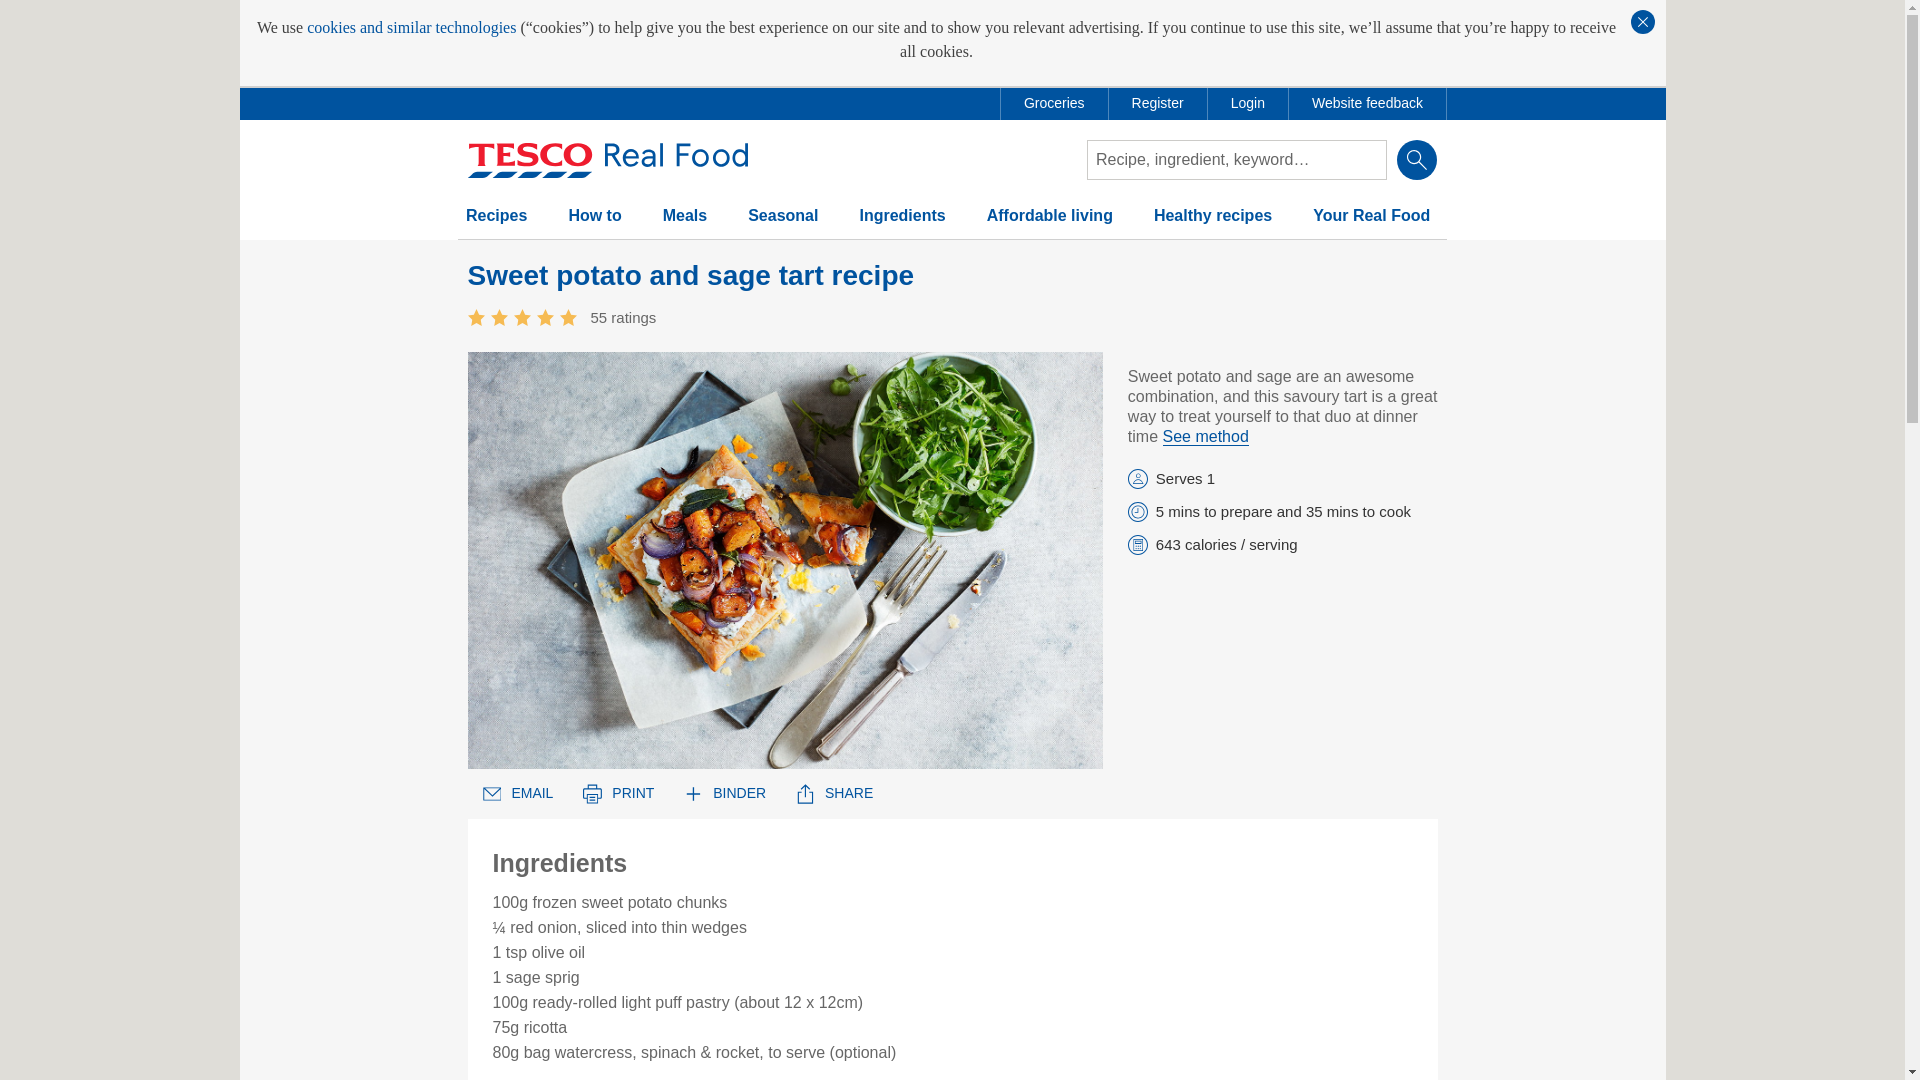  What do you see at coordinates (496, 224) in the screenshot?
I see `Recipes` at bounding box center [496, 224].